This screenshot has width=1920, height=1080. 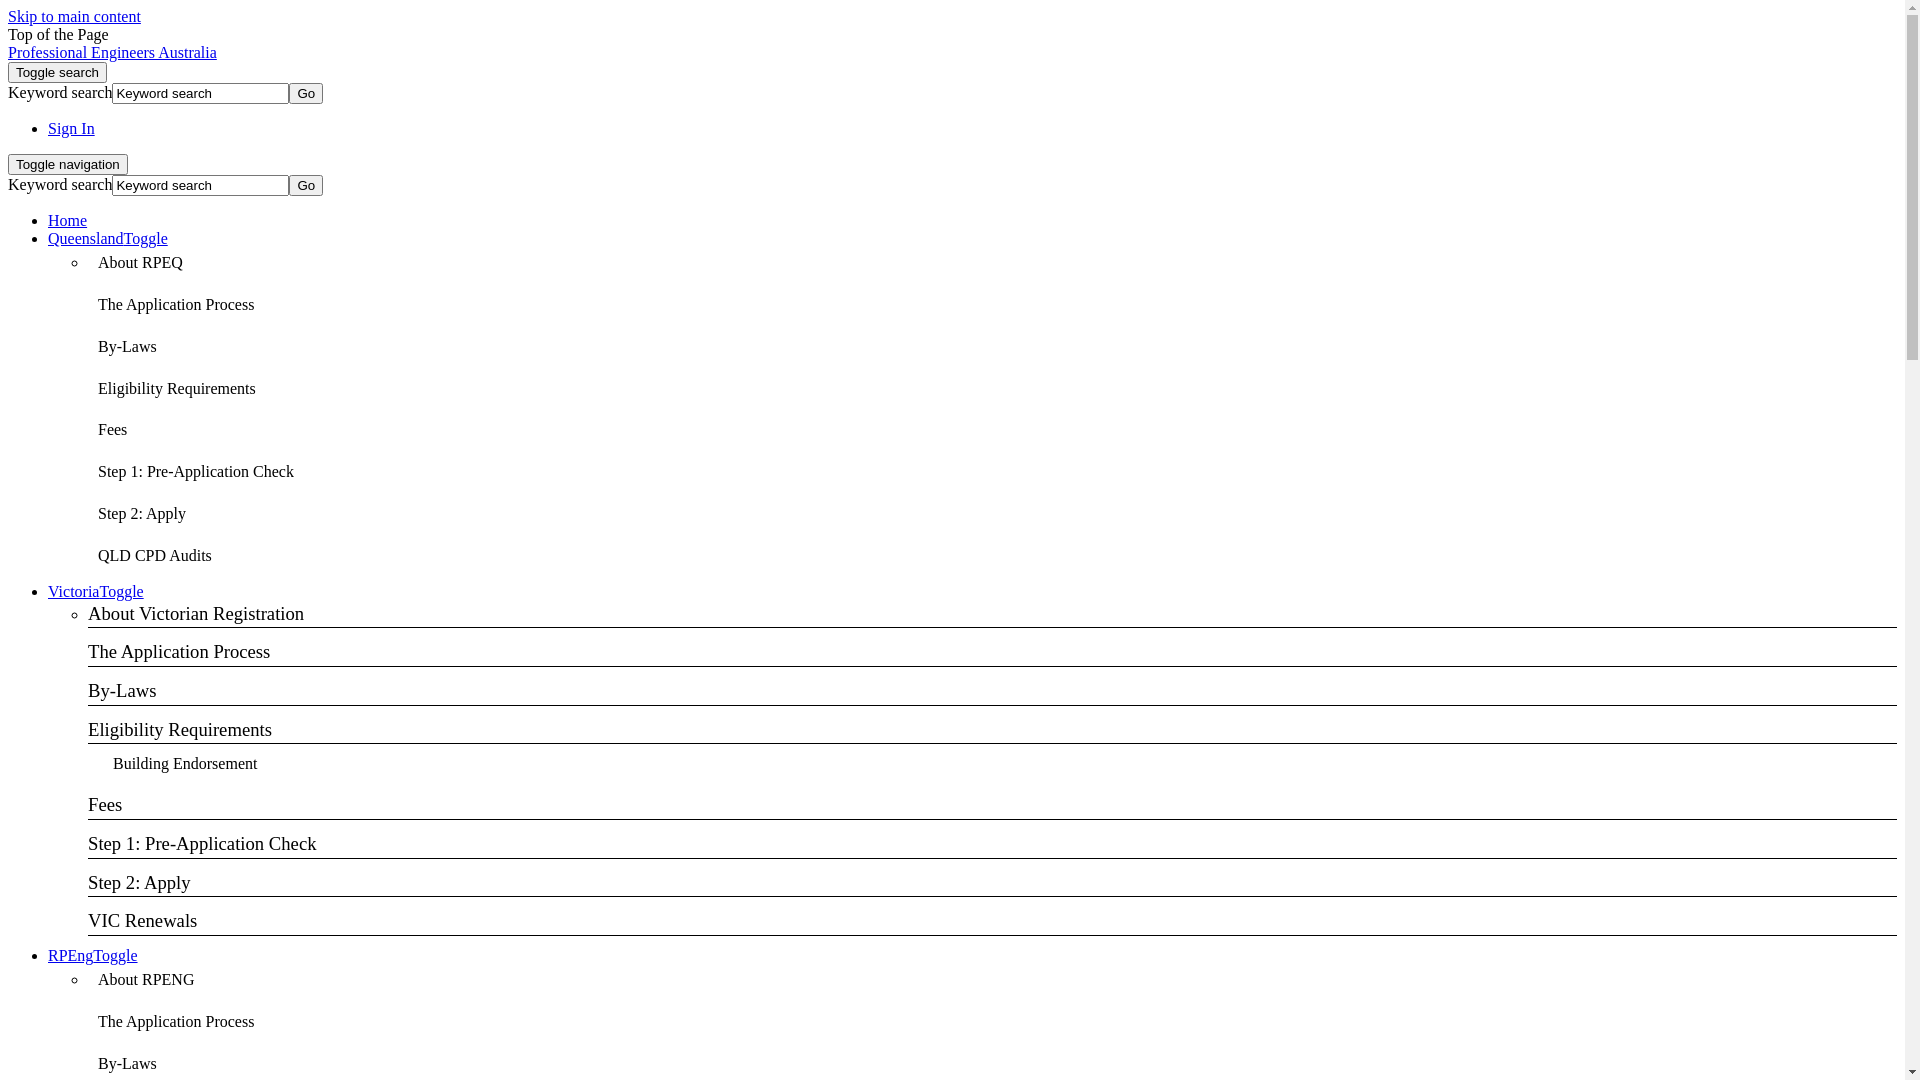 I want to click on Fees, so click(x=112, y=430).